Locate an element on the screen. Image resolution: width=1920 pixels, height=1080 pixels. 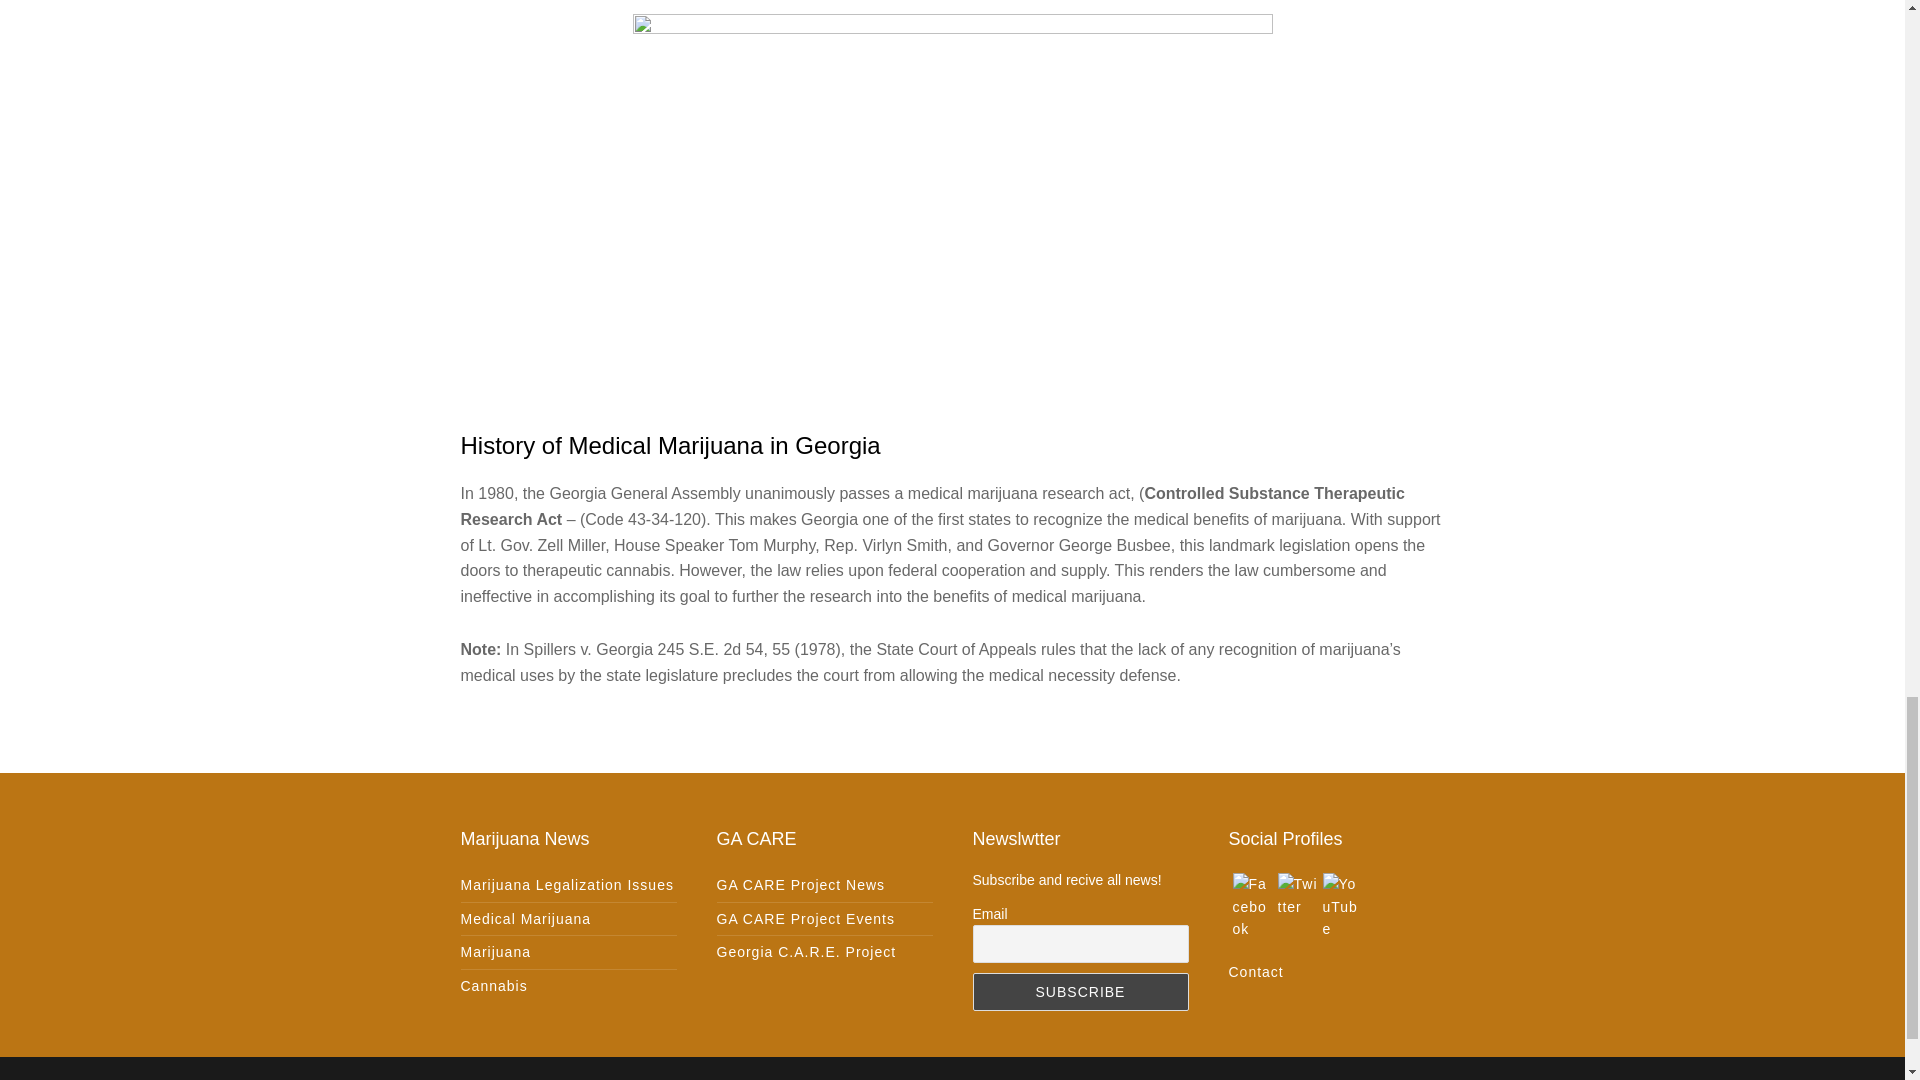
Georgia C.A.R.E. Project is located at coordinates (806, 952).